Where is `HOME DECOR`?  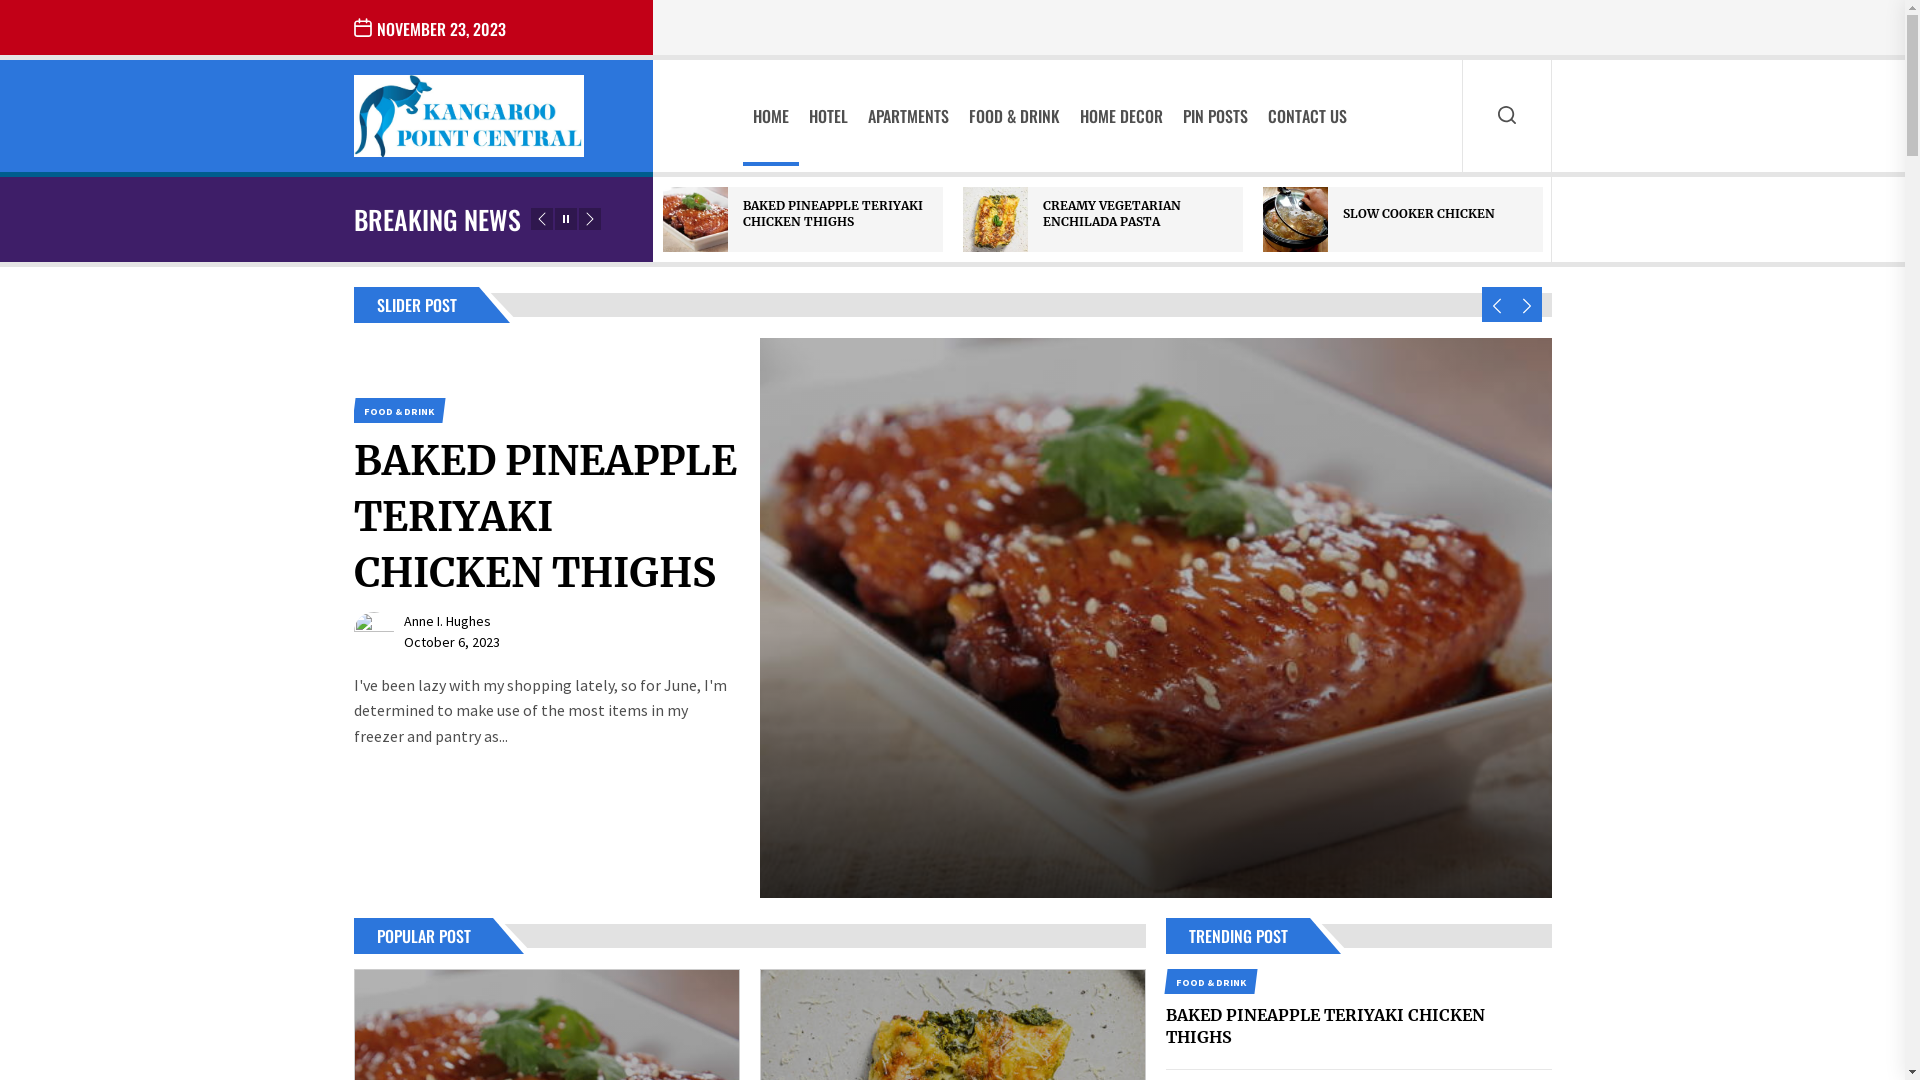
HOME DECOR is located at coordinates (1122, 116).